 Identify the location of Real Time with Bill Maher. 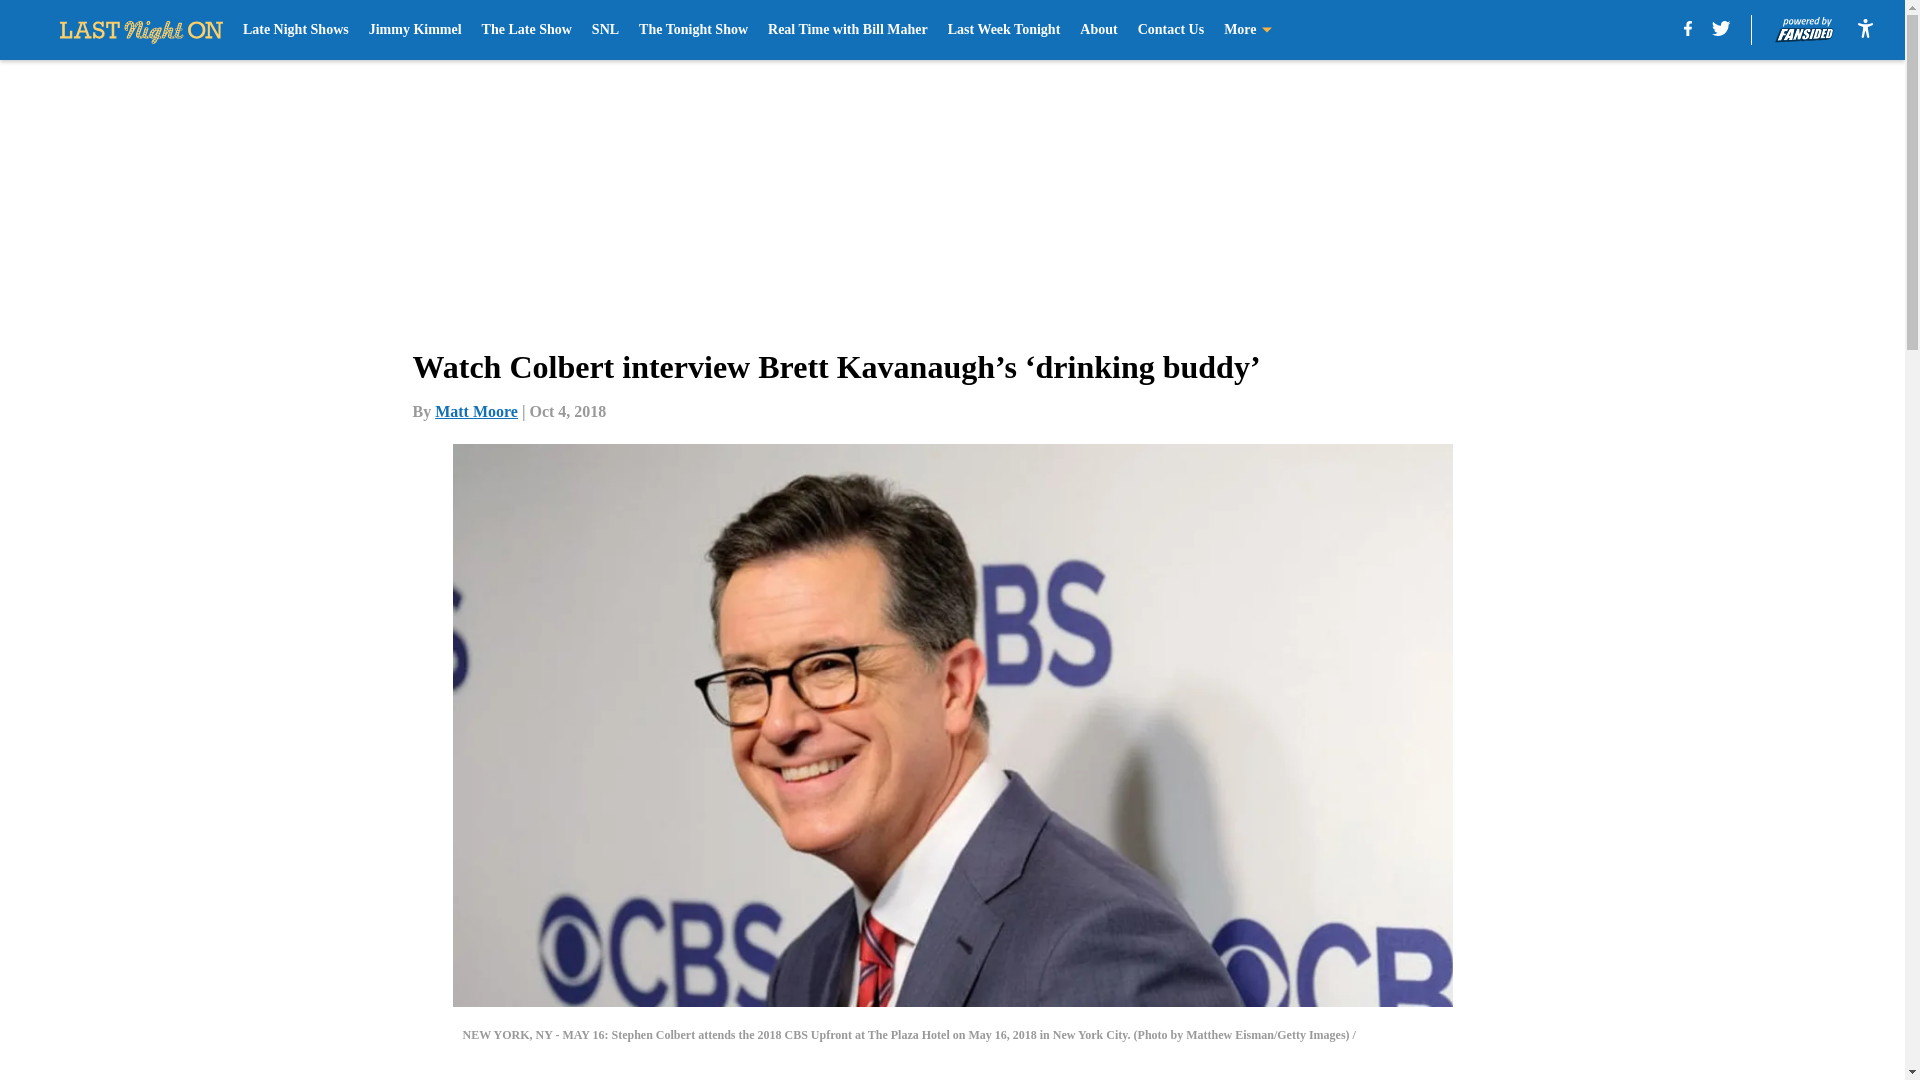
(848, 30).